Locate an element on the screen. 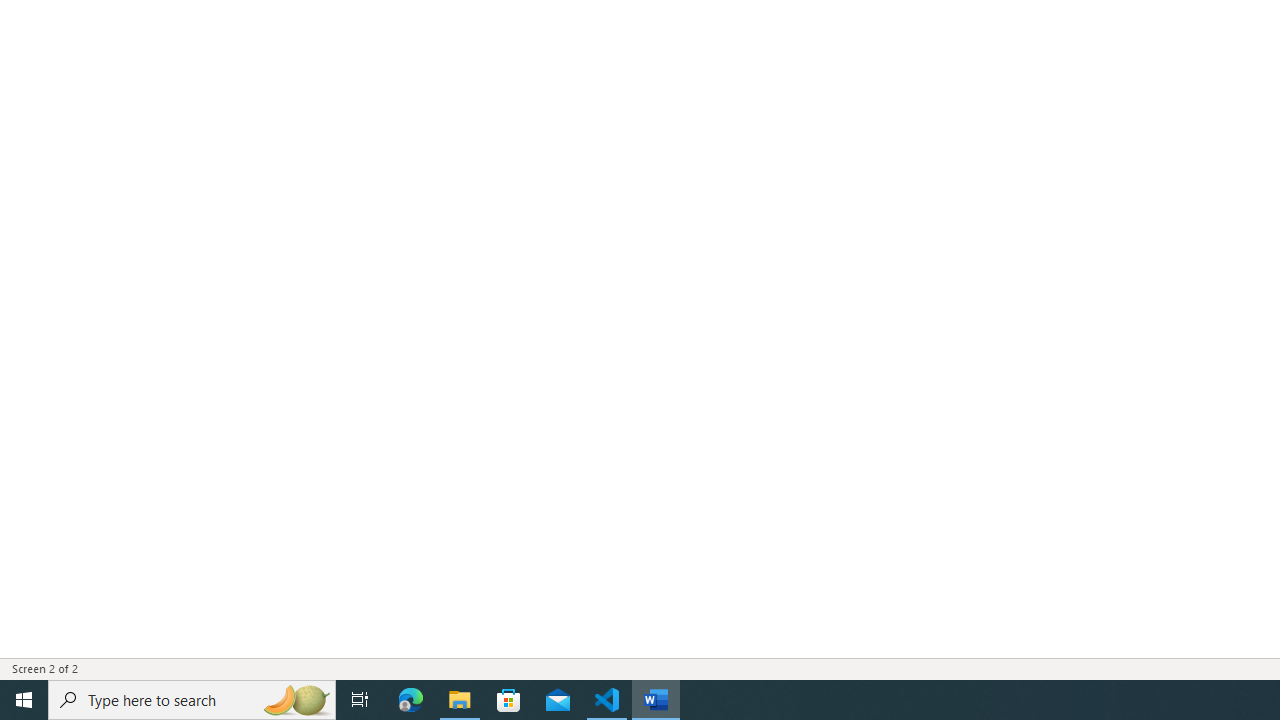 The height and width of the screenshot is (720, 1280). Page Number Screen 2 of 2  is located at coordinates (52, 668).